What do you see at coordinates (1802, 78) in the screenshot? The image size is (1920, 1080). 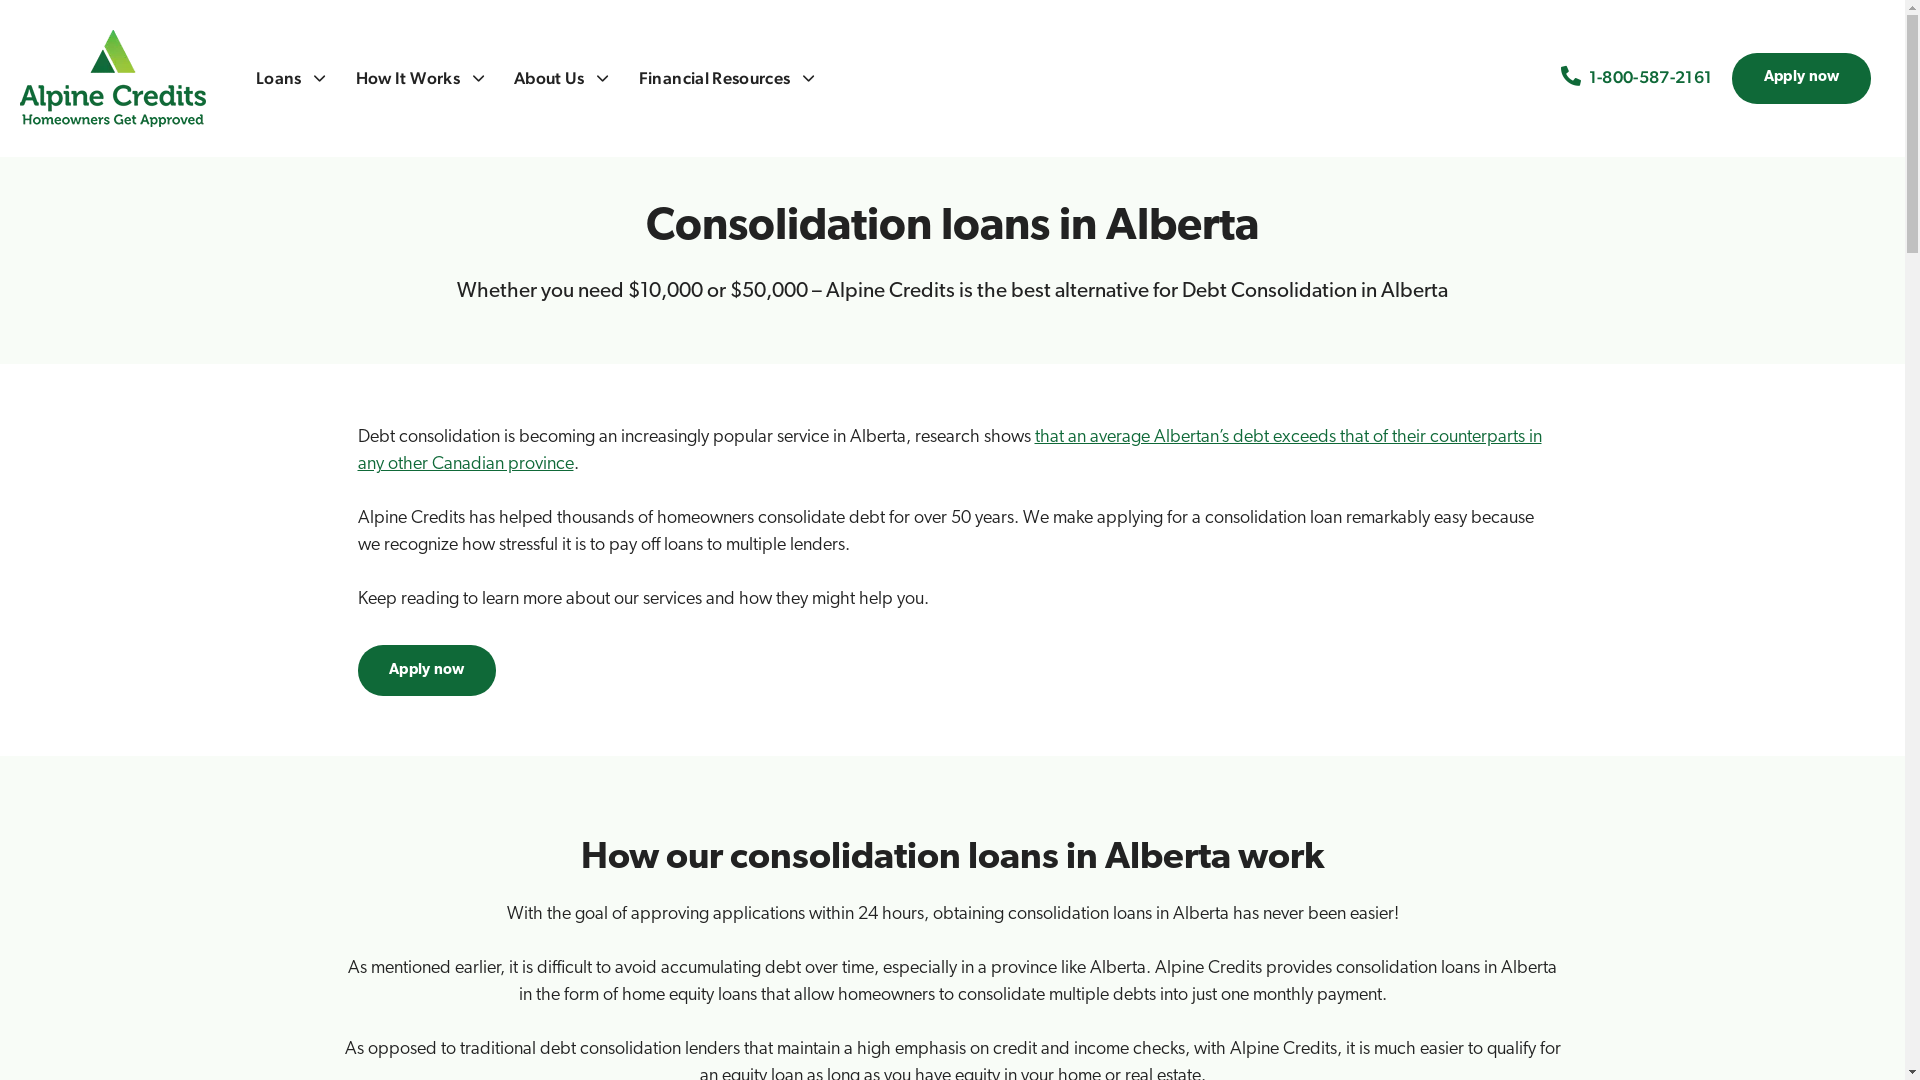 I see `Apply now` at bounding box center [1802, 78].